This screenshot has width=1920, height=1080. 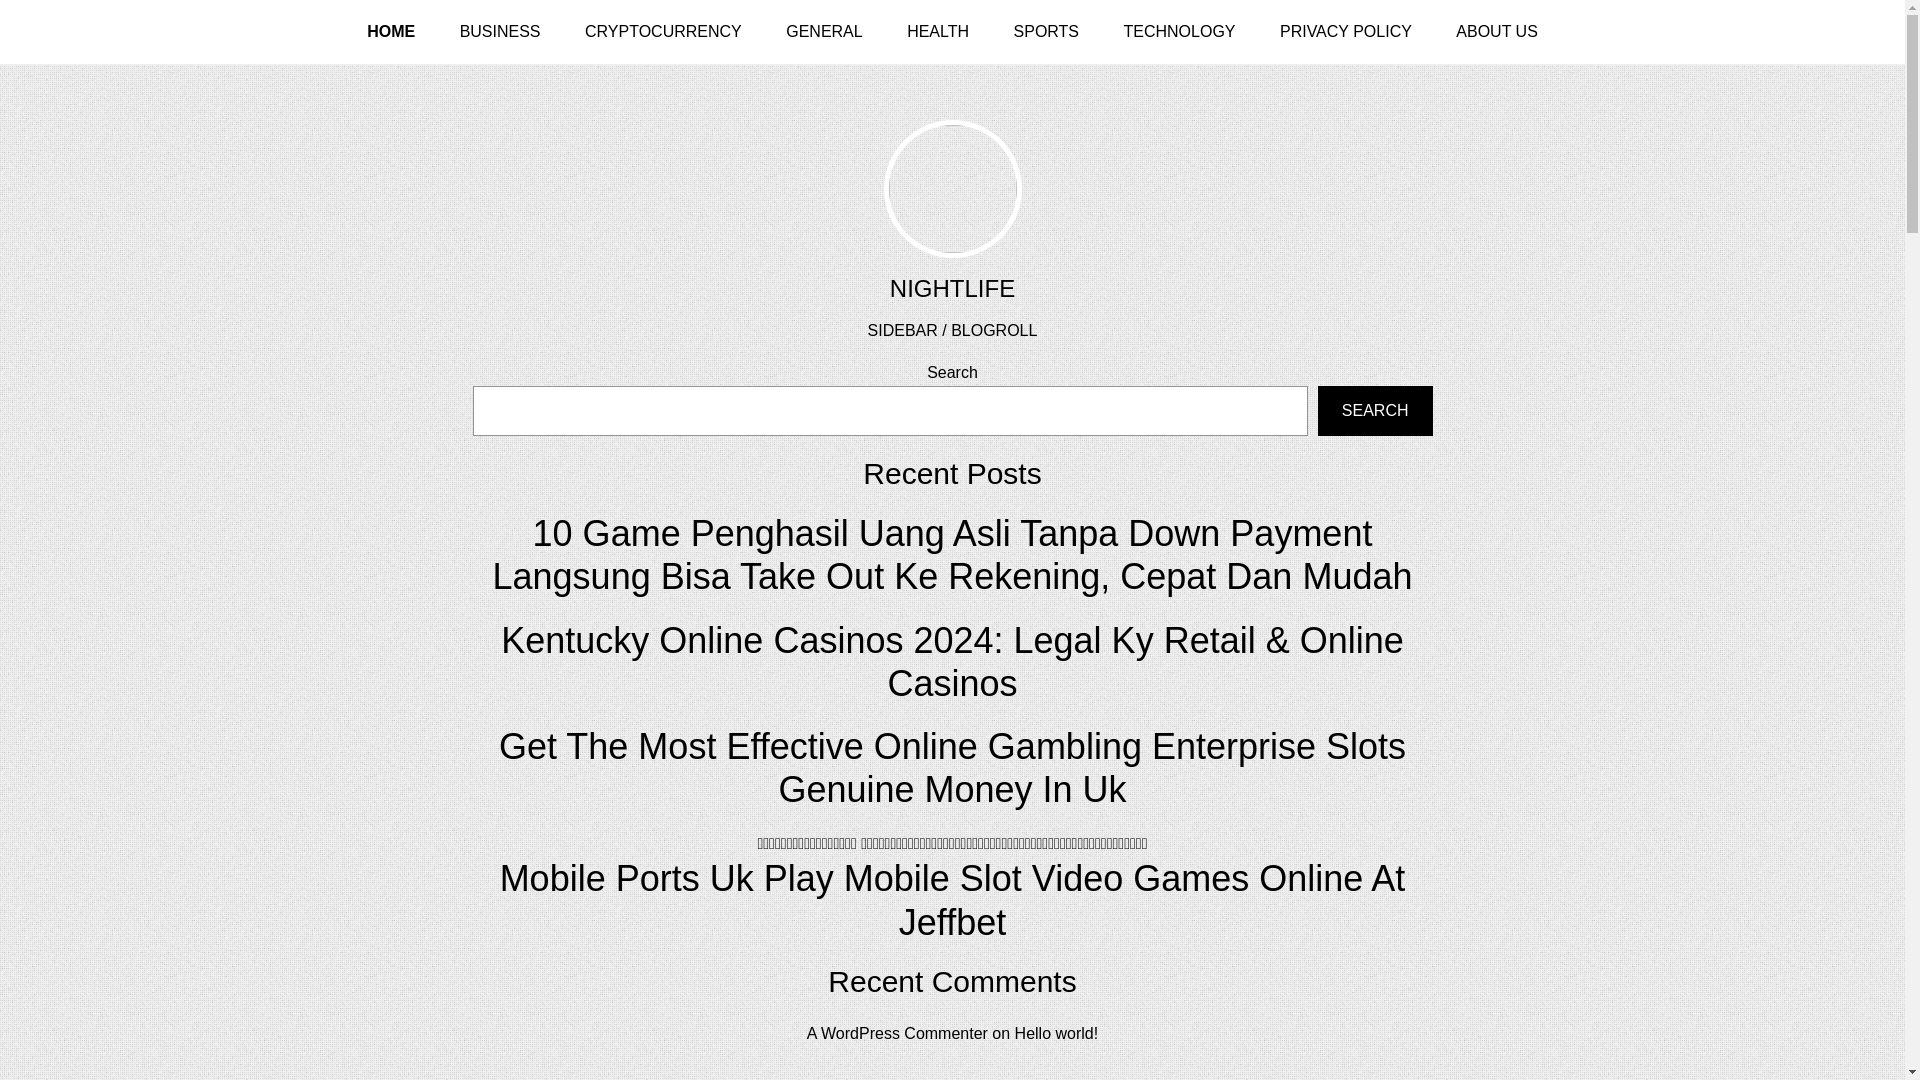 I want to click on HEALTH, so click(x=938, y=32).